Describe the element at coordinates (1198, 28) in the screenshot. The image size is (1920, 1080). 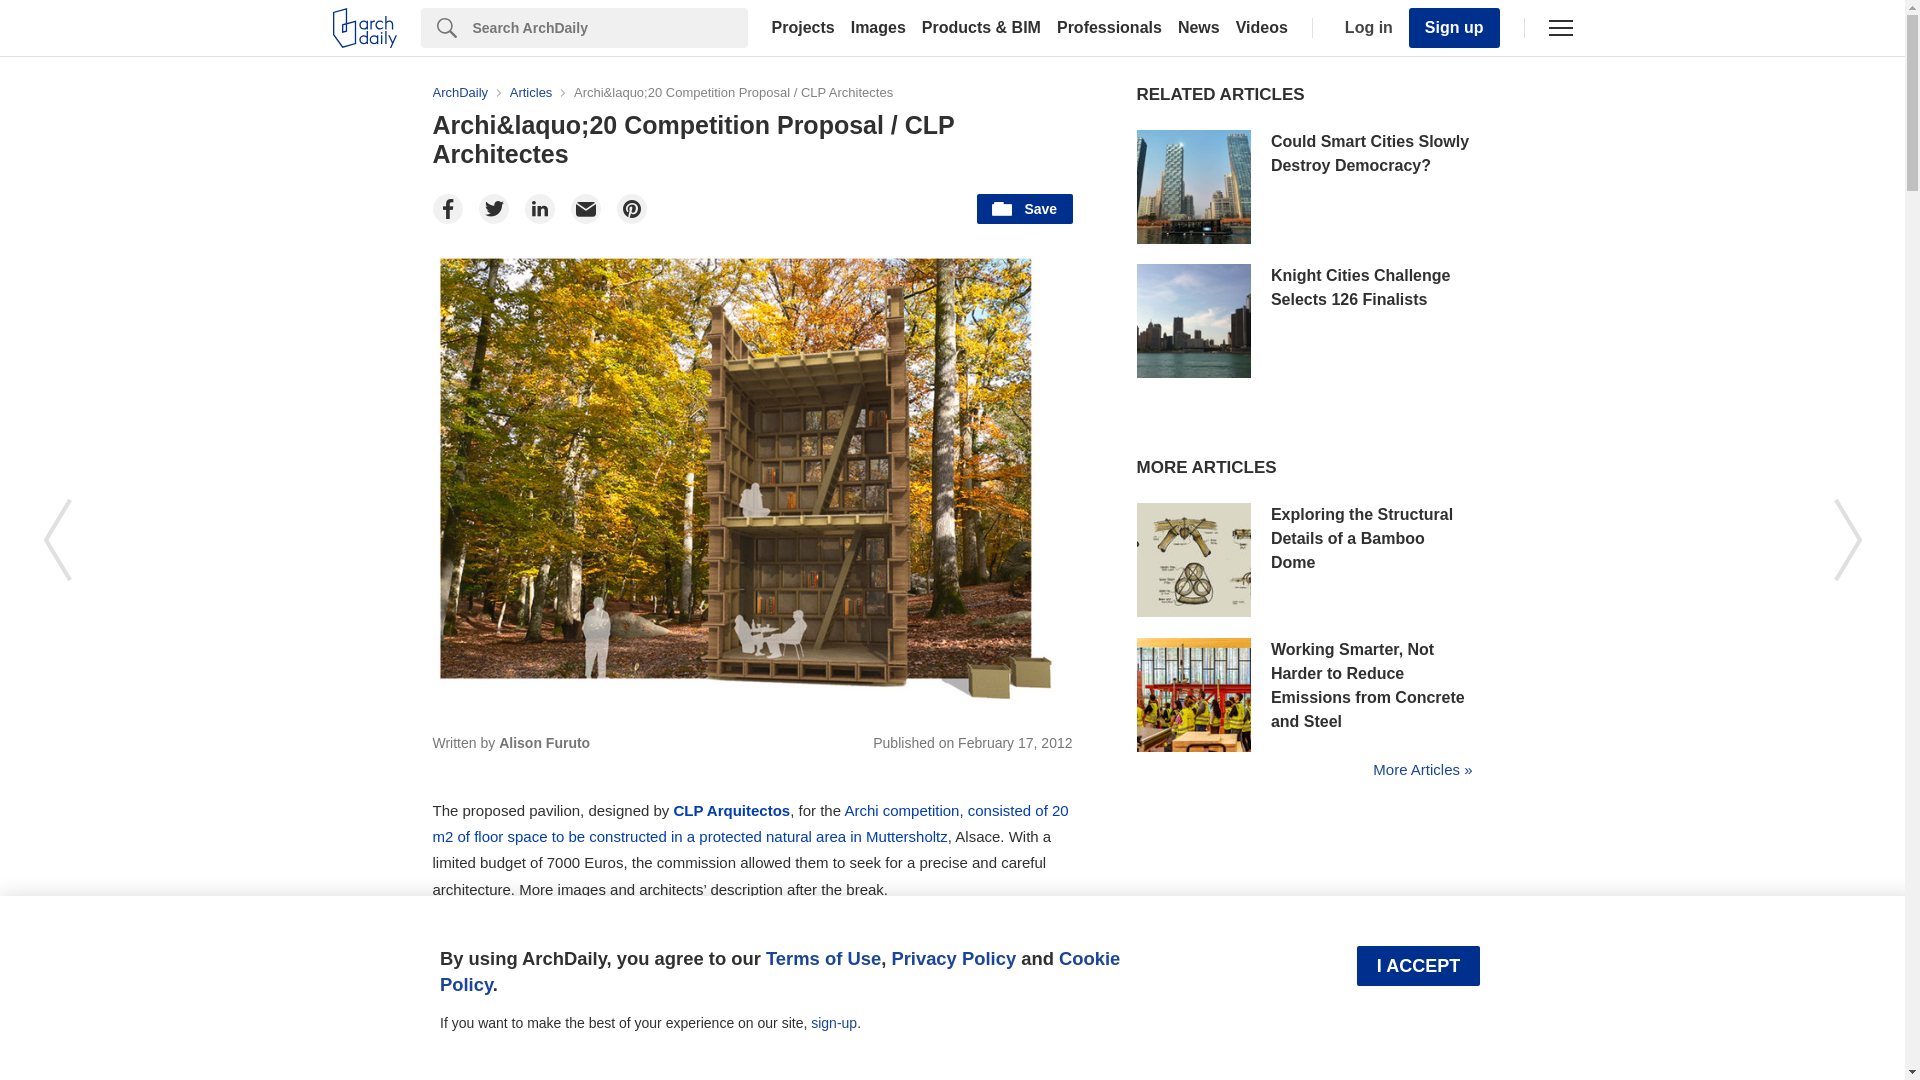
I see `News` at that location.